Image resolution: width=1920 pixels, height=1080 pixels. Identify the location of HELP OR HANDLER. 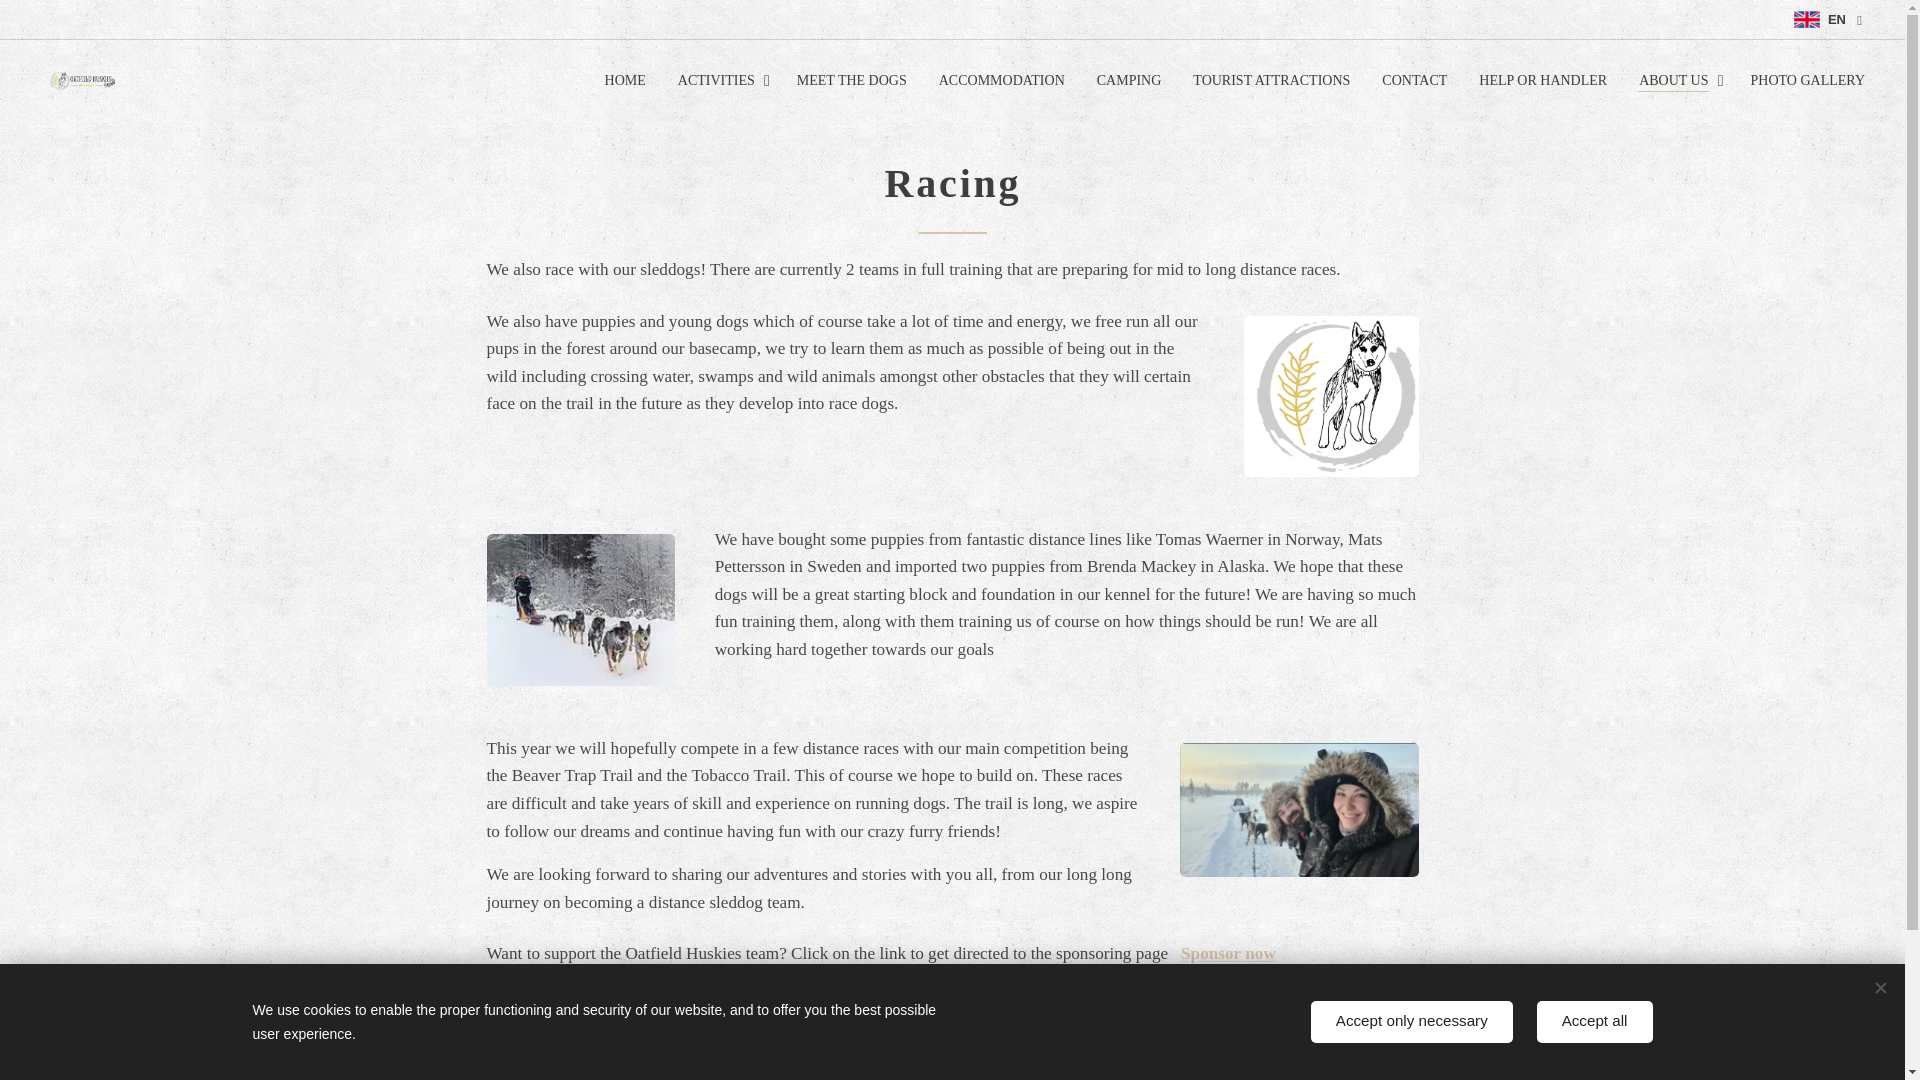
(1542, 80).